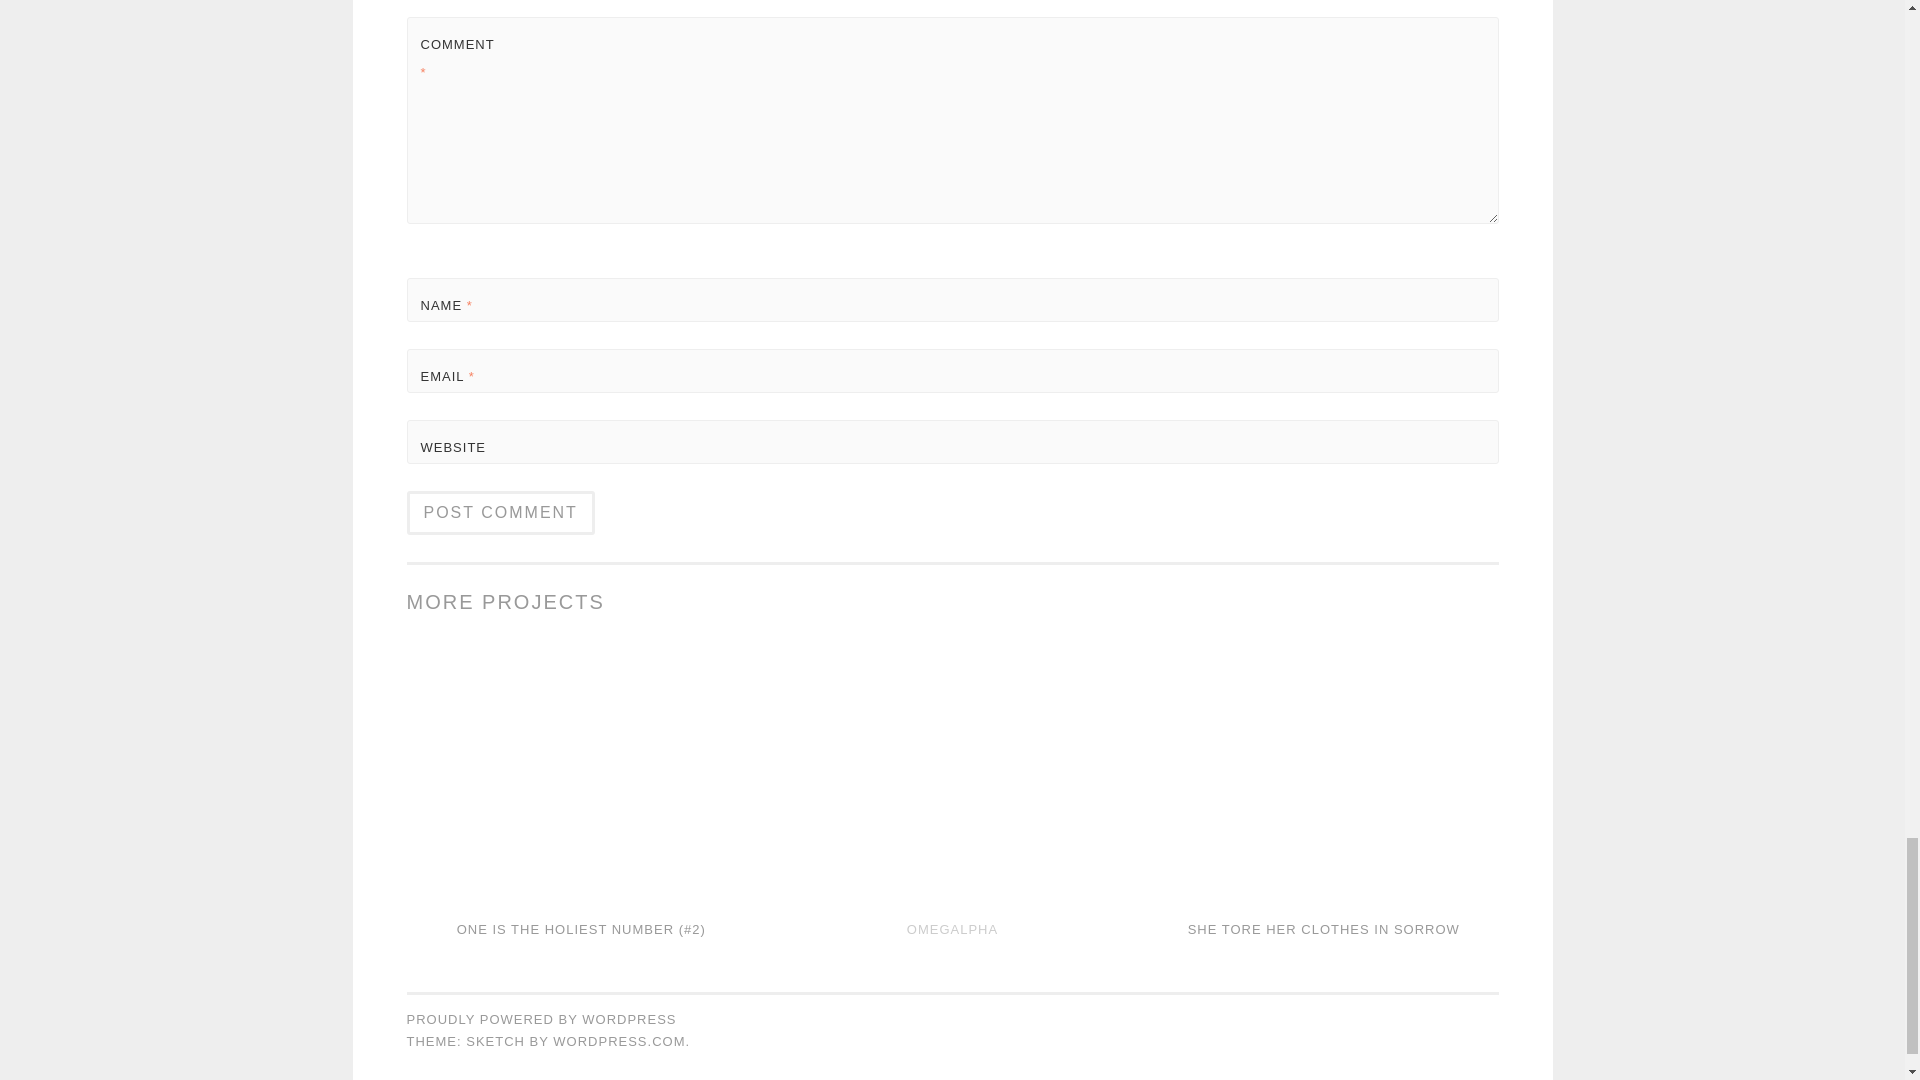  What do you see at coordinates (952, 930) in the screenshot?
I see `OMEGALPHA` at bounding box center [952, 930].